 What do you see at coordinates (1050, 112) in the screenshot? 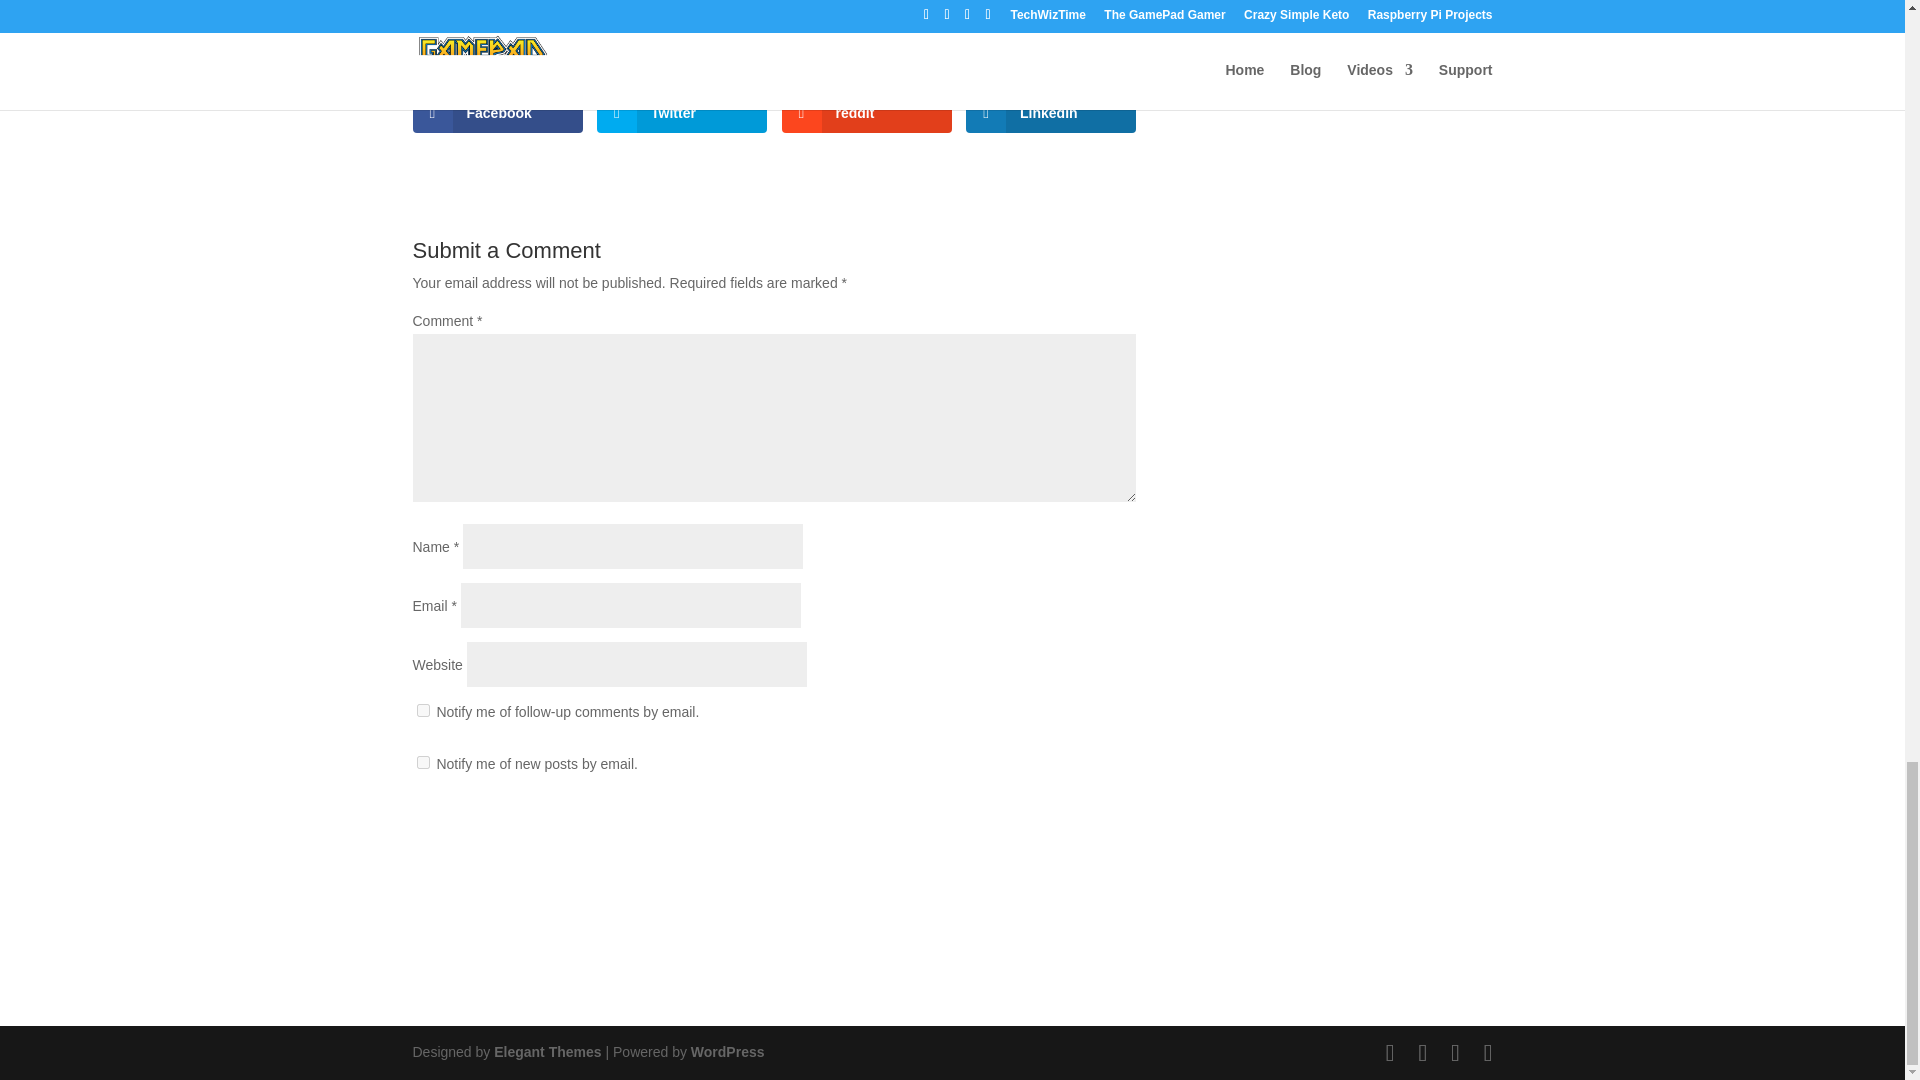
I see `LinkedIn` at bounding box center [1050, 112].